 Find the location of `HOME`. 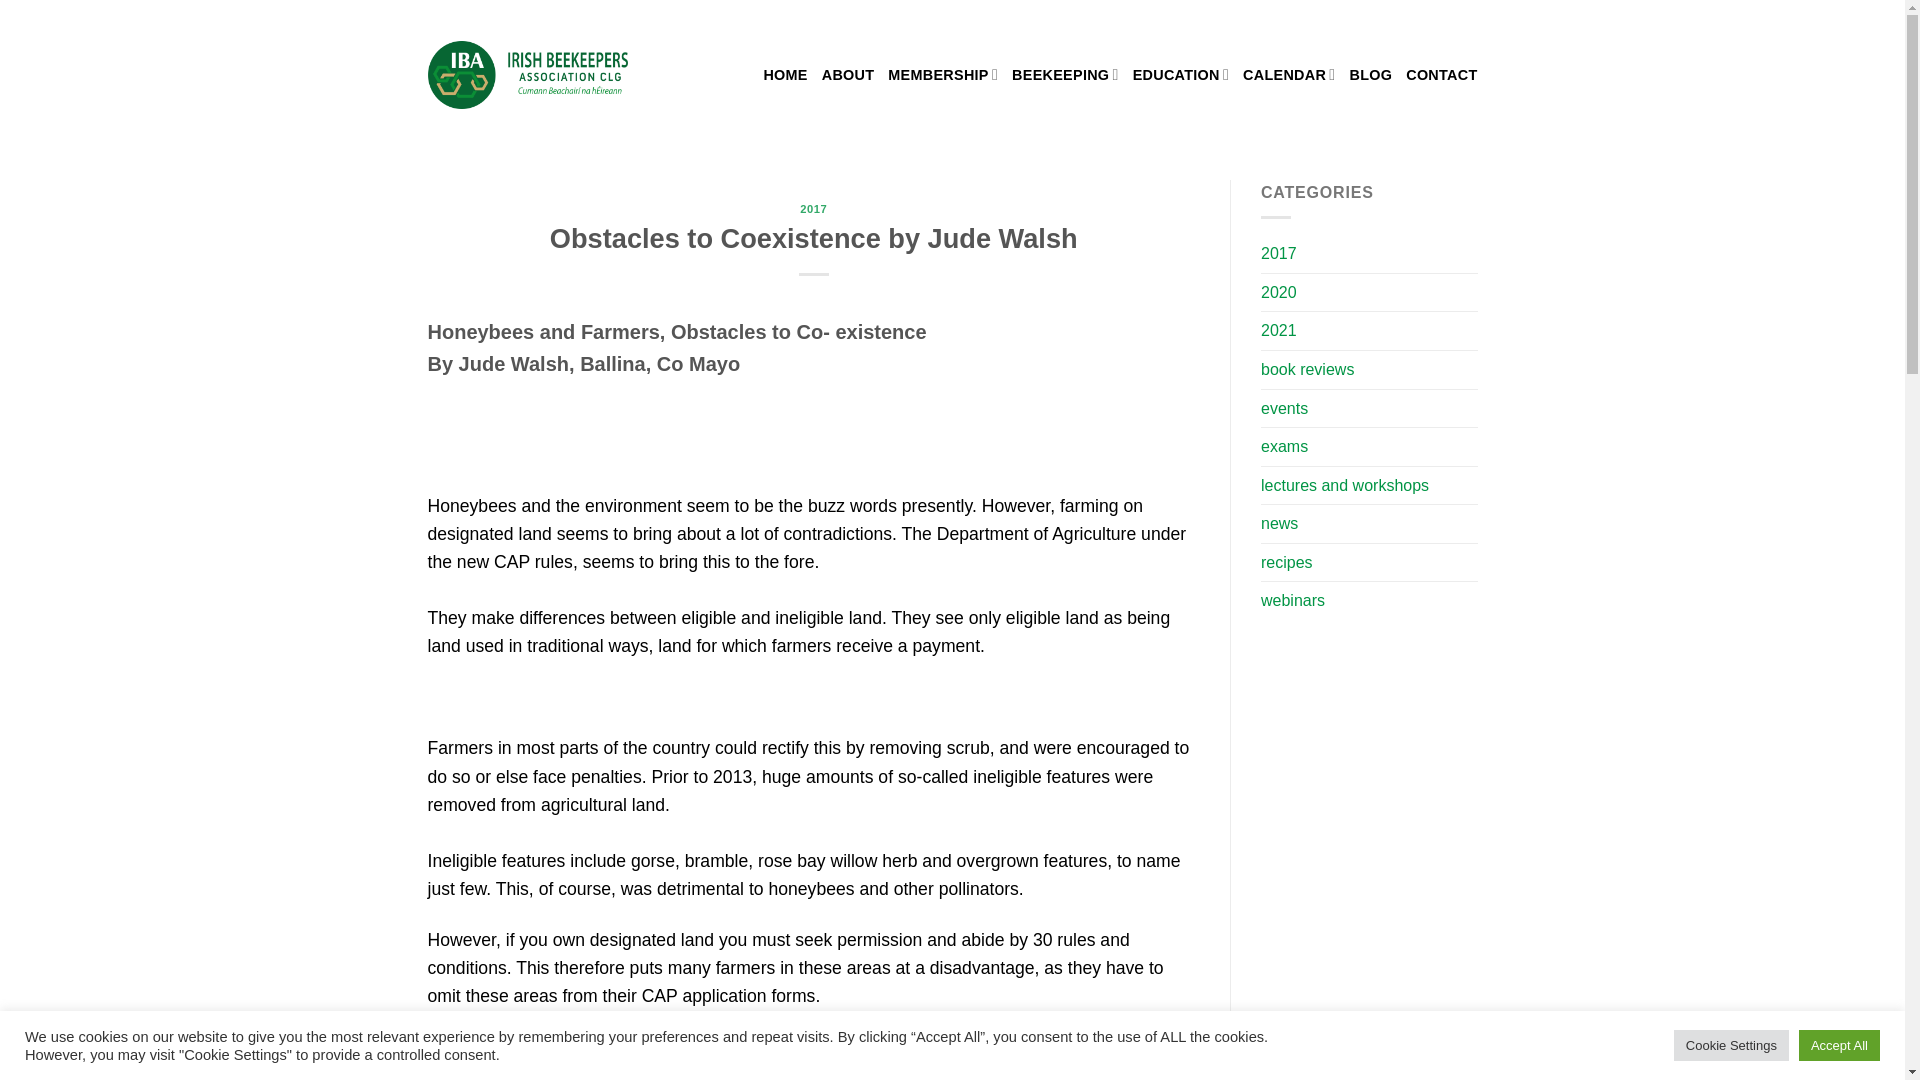

HOME is located at coordinates (784, 74).